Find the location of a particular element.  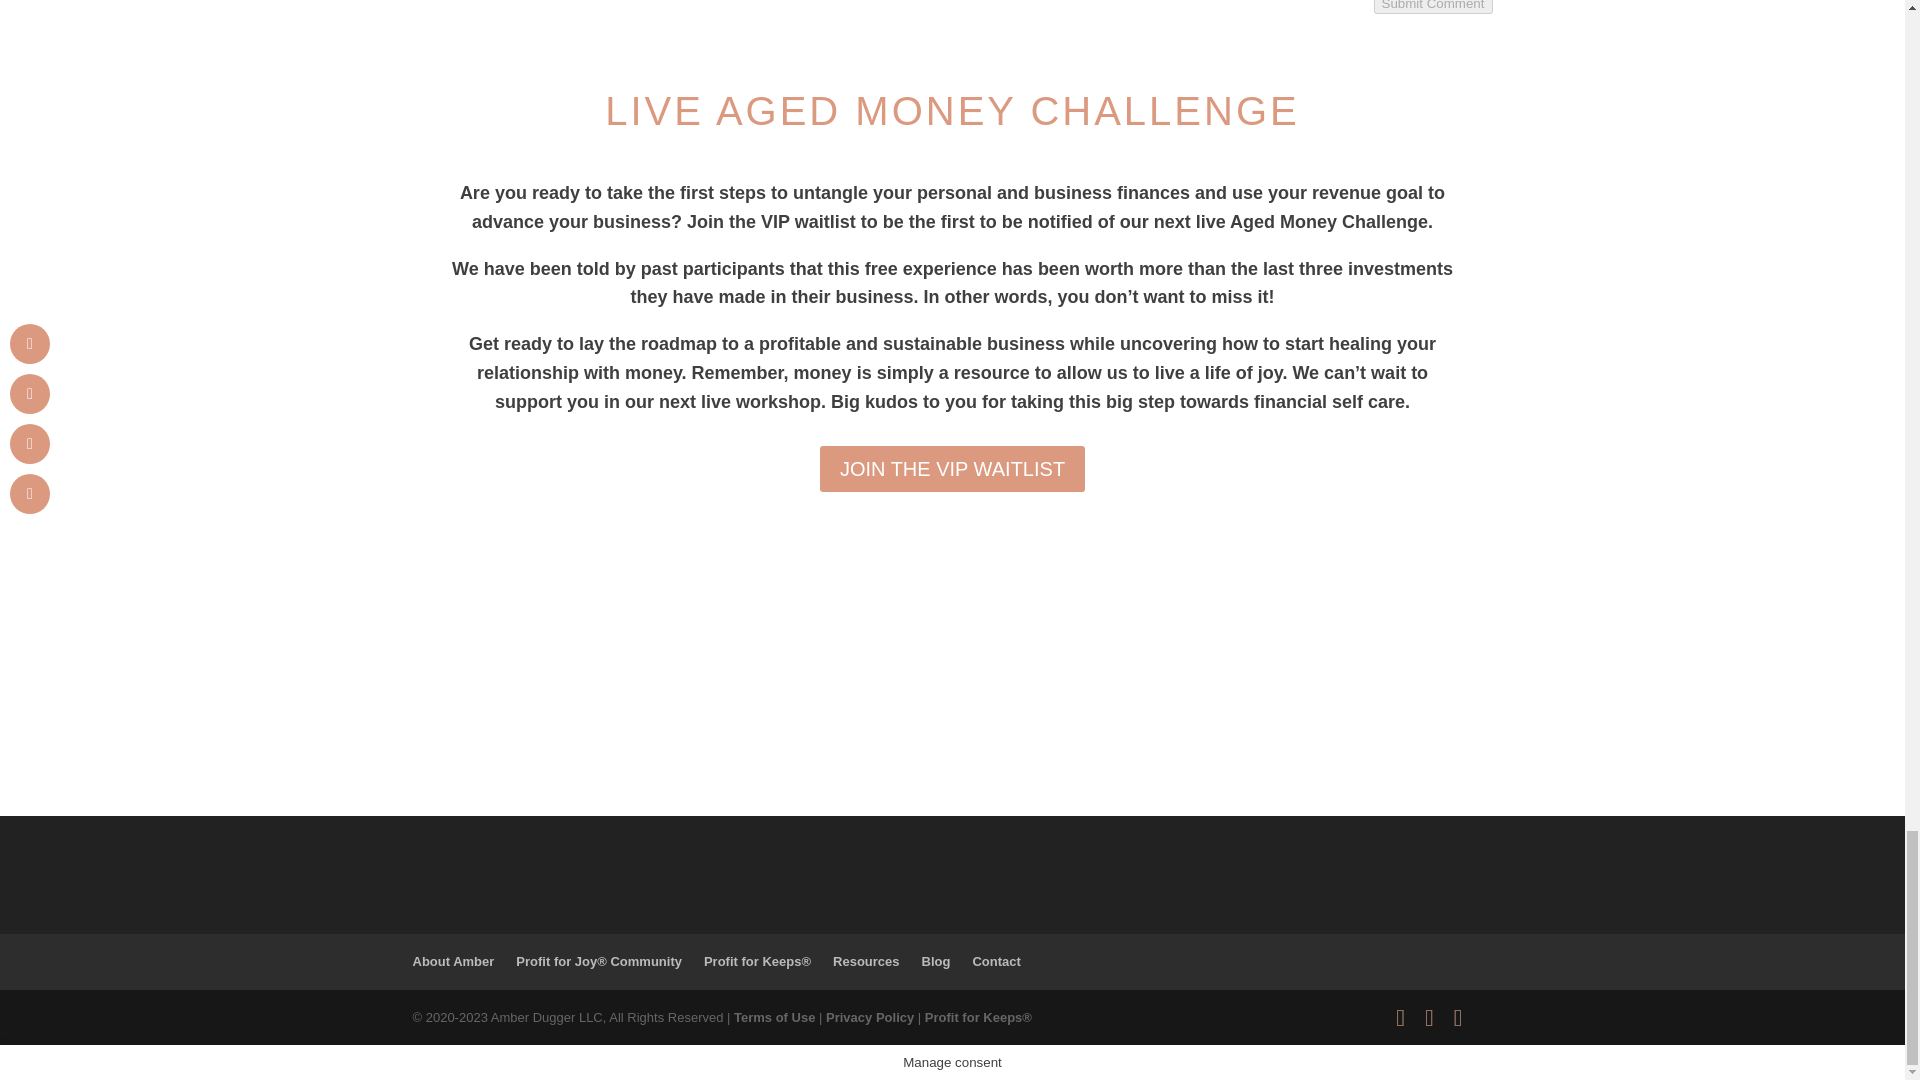

JOIN THE VIP WAITLIST is located at coordinates (952, 469).